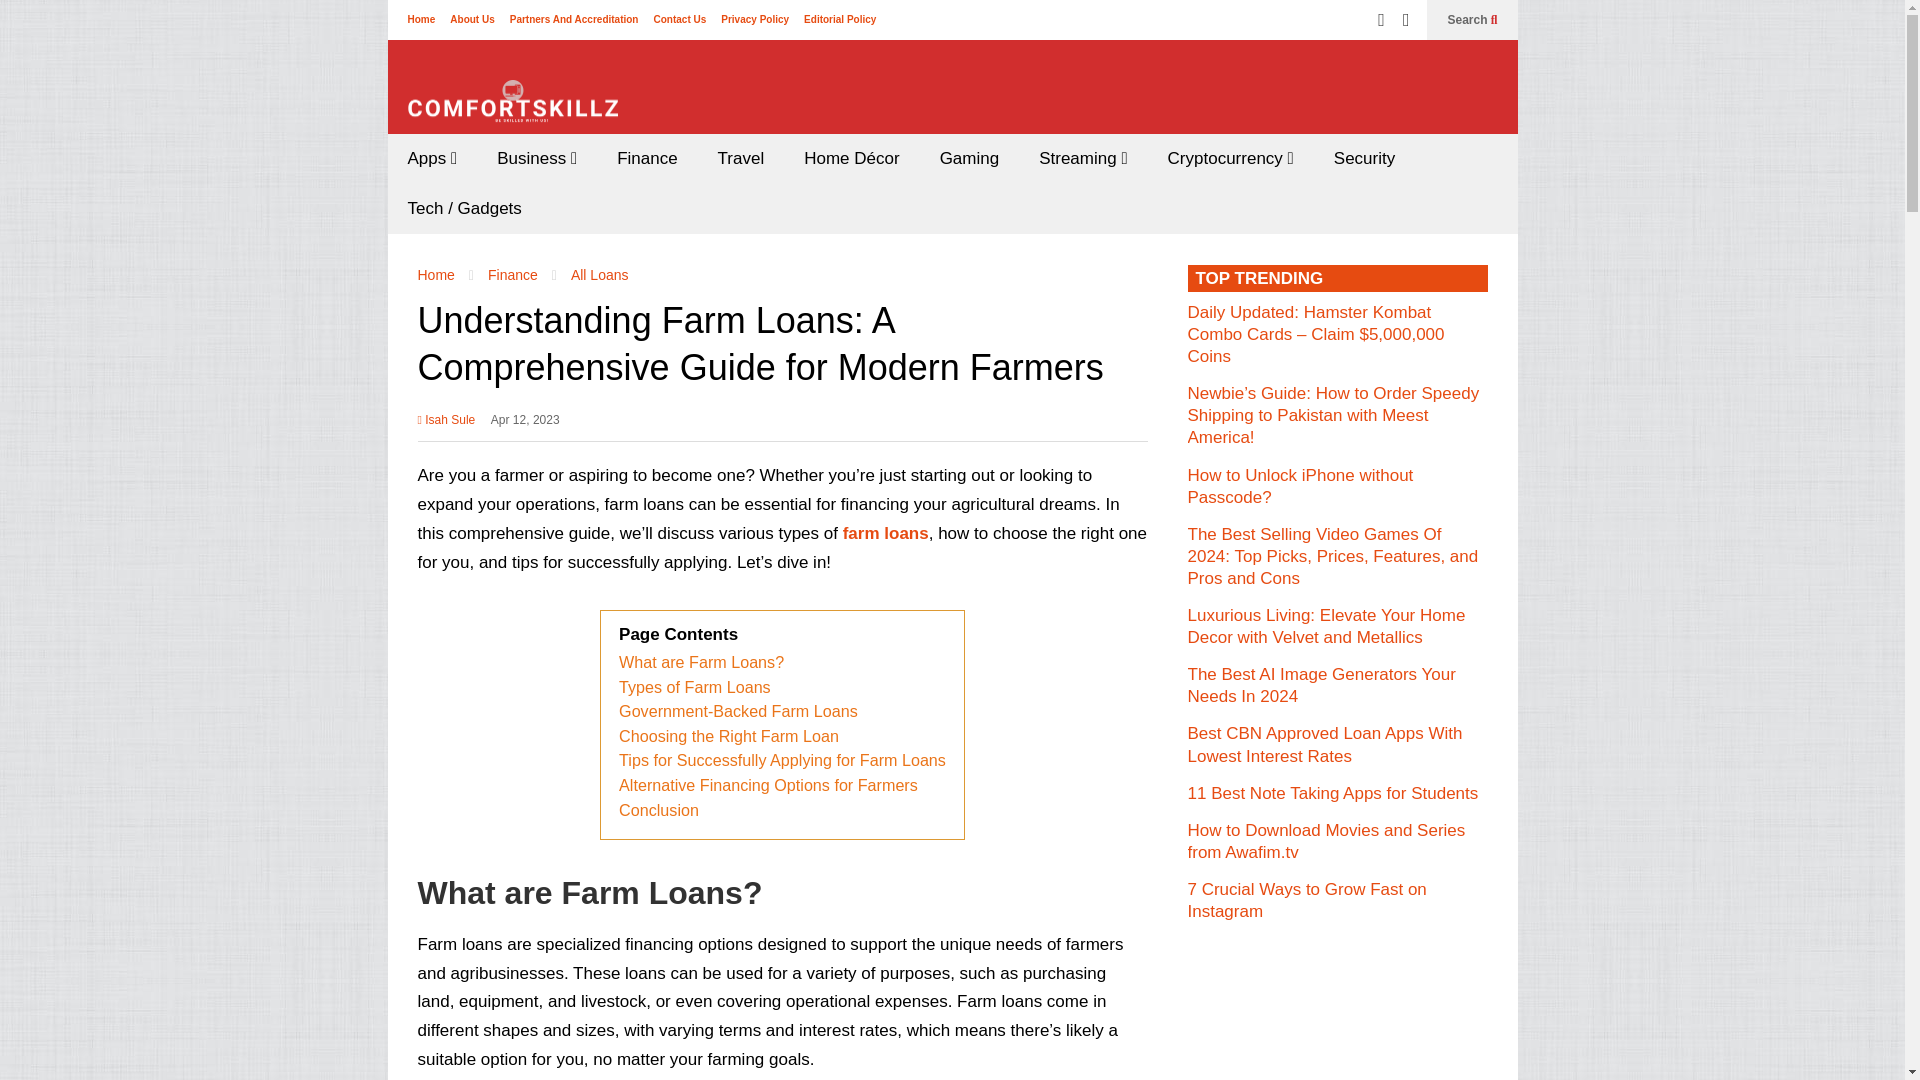  Describe the element at coordinates (574, 19) in the screenshot. I see `Partners And Accreditation` at that location.